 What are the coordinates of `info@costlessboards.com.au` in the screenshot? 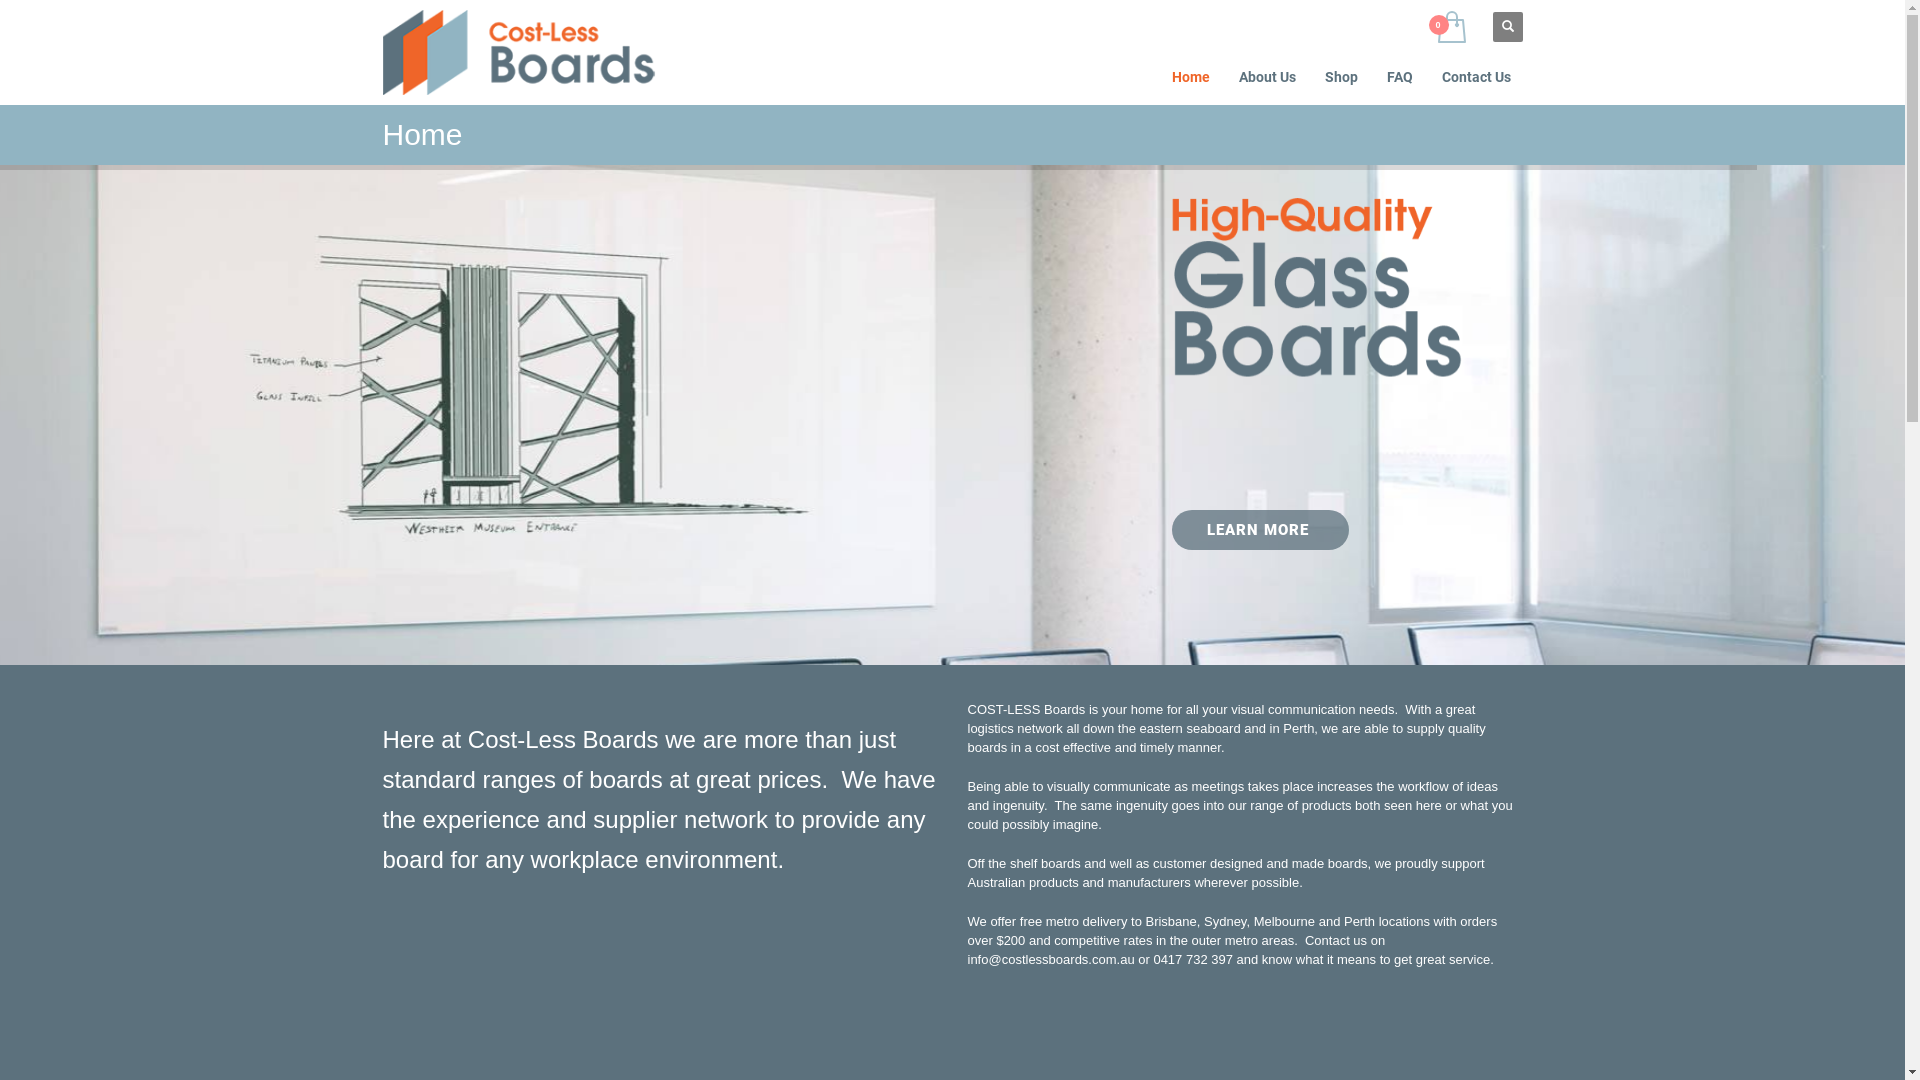 It's located at (1052, 960).